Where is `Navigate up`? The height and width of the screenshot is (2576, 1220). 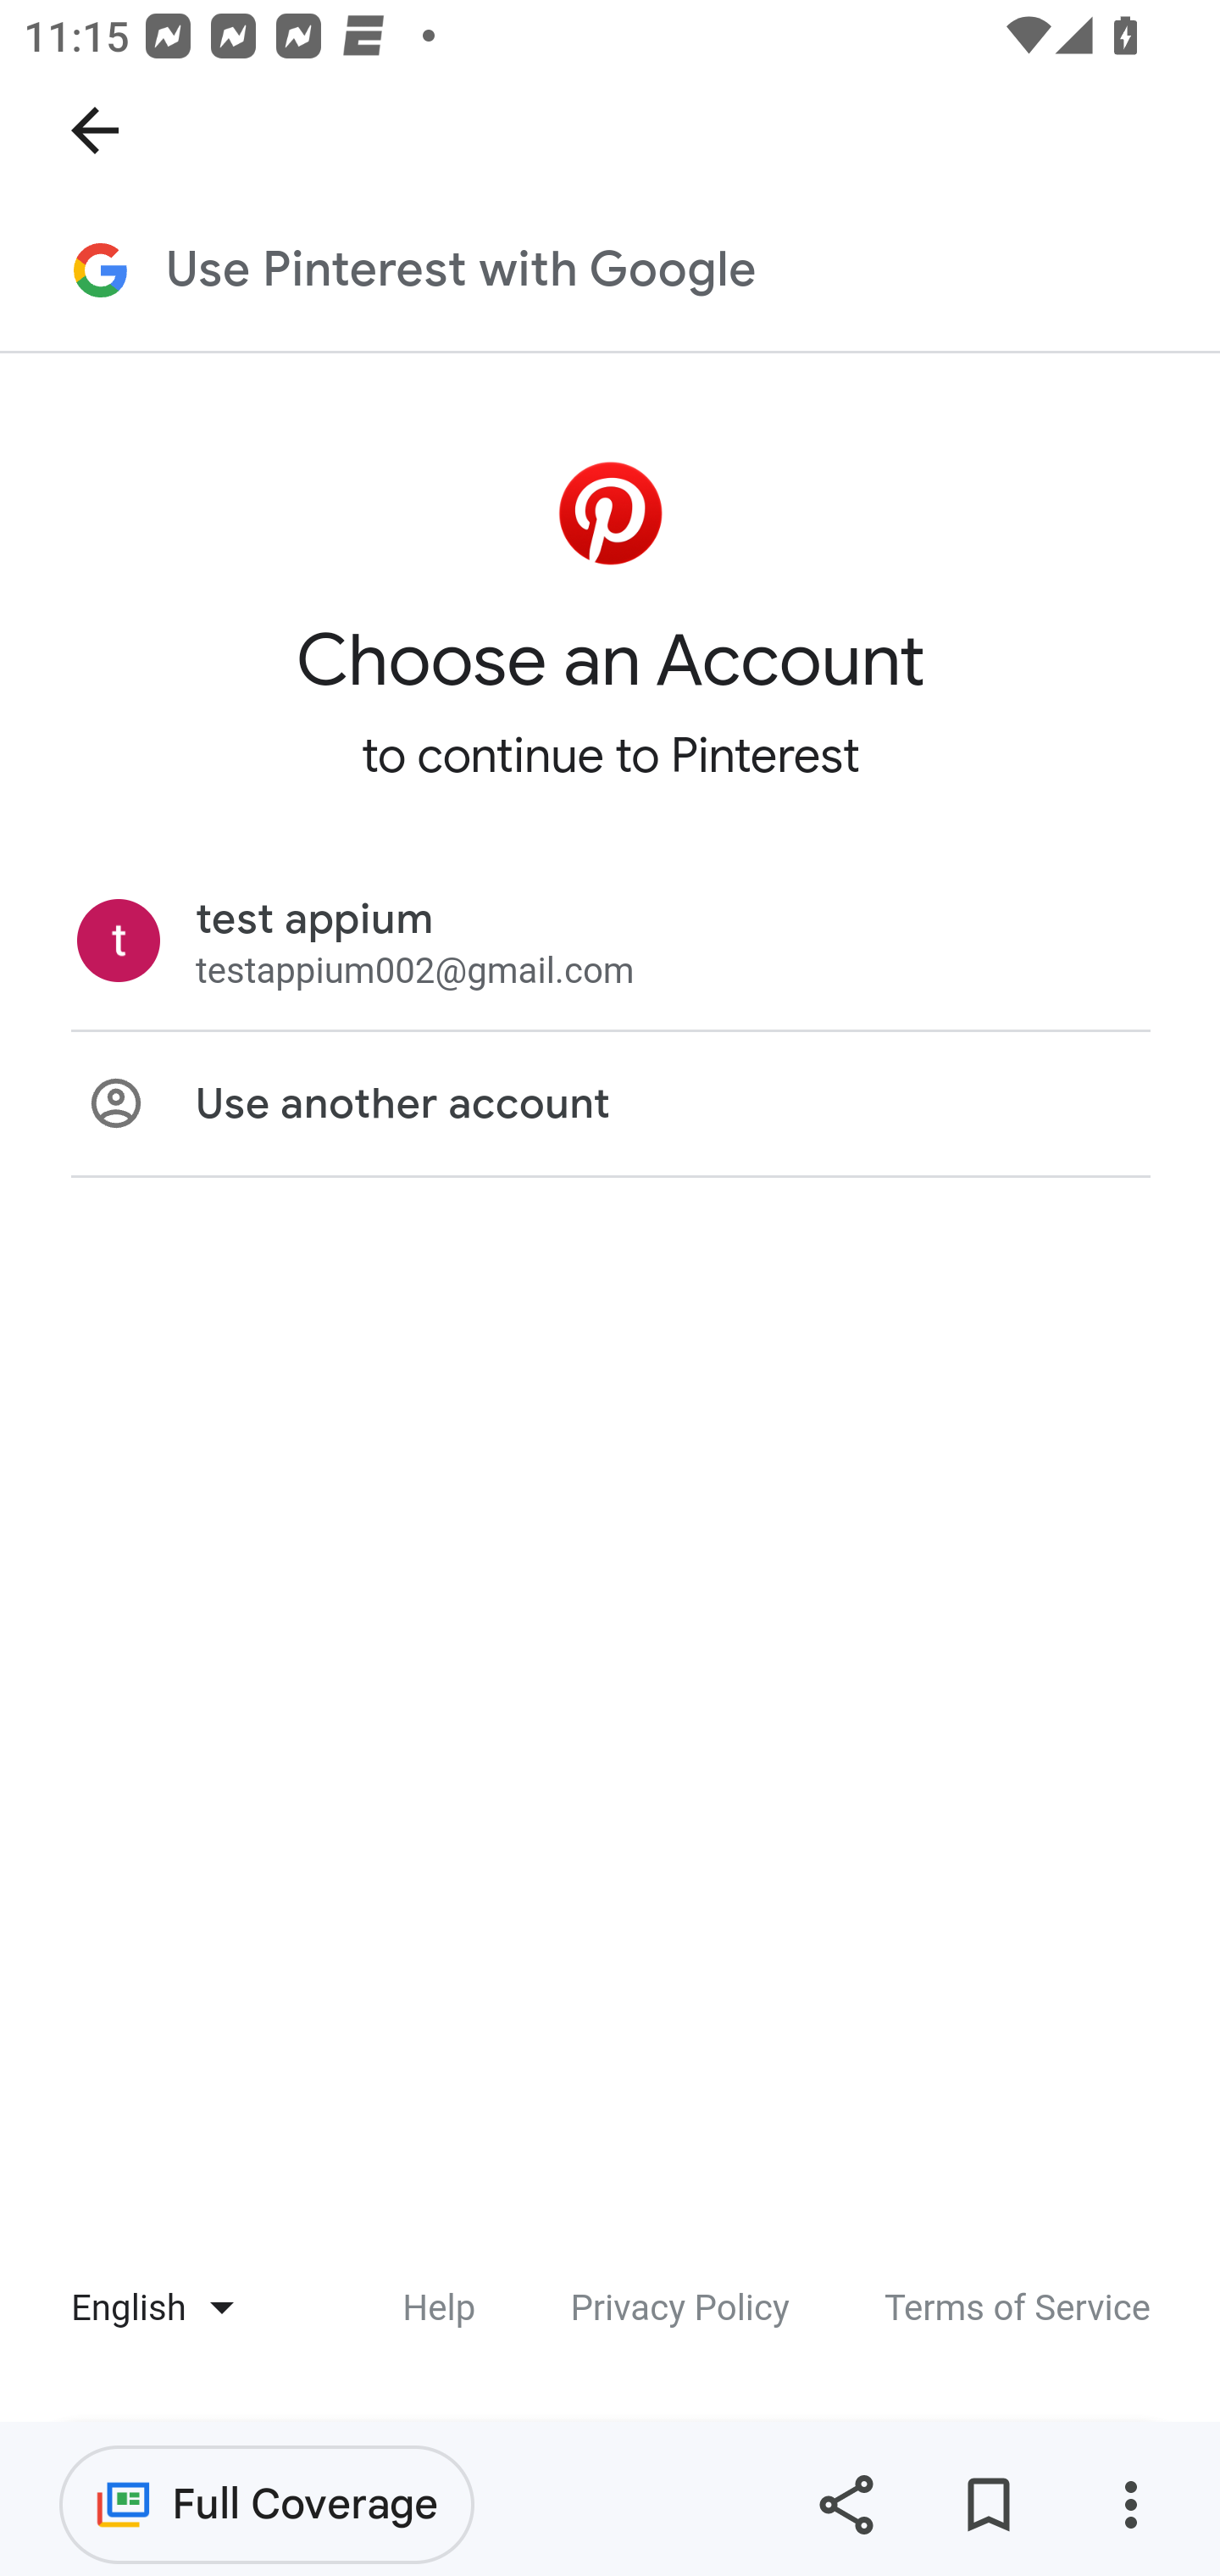
Navigate up is located at coordinates (95, 130).